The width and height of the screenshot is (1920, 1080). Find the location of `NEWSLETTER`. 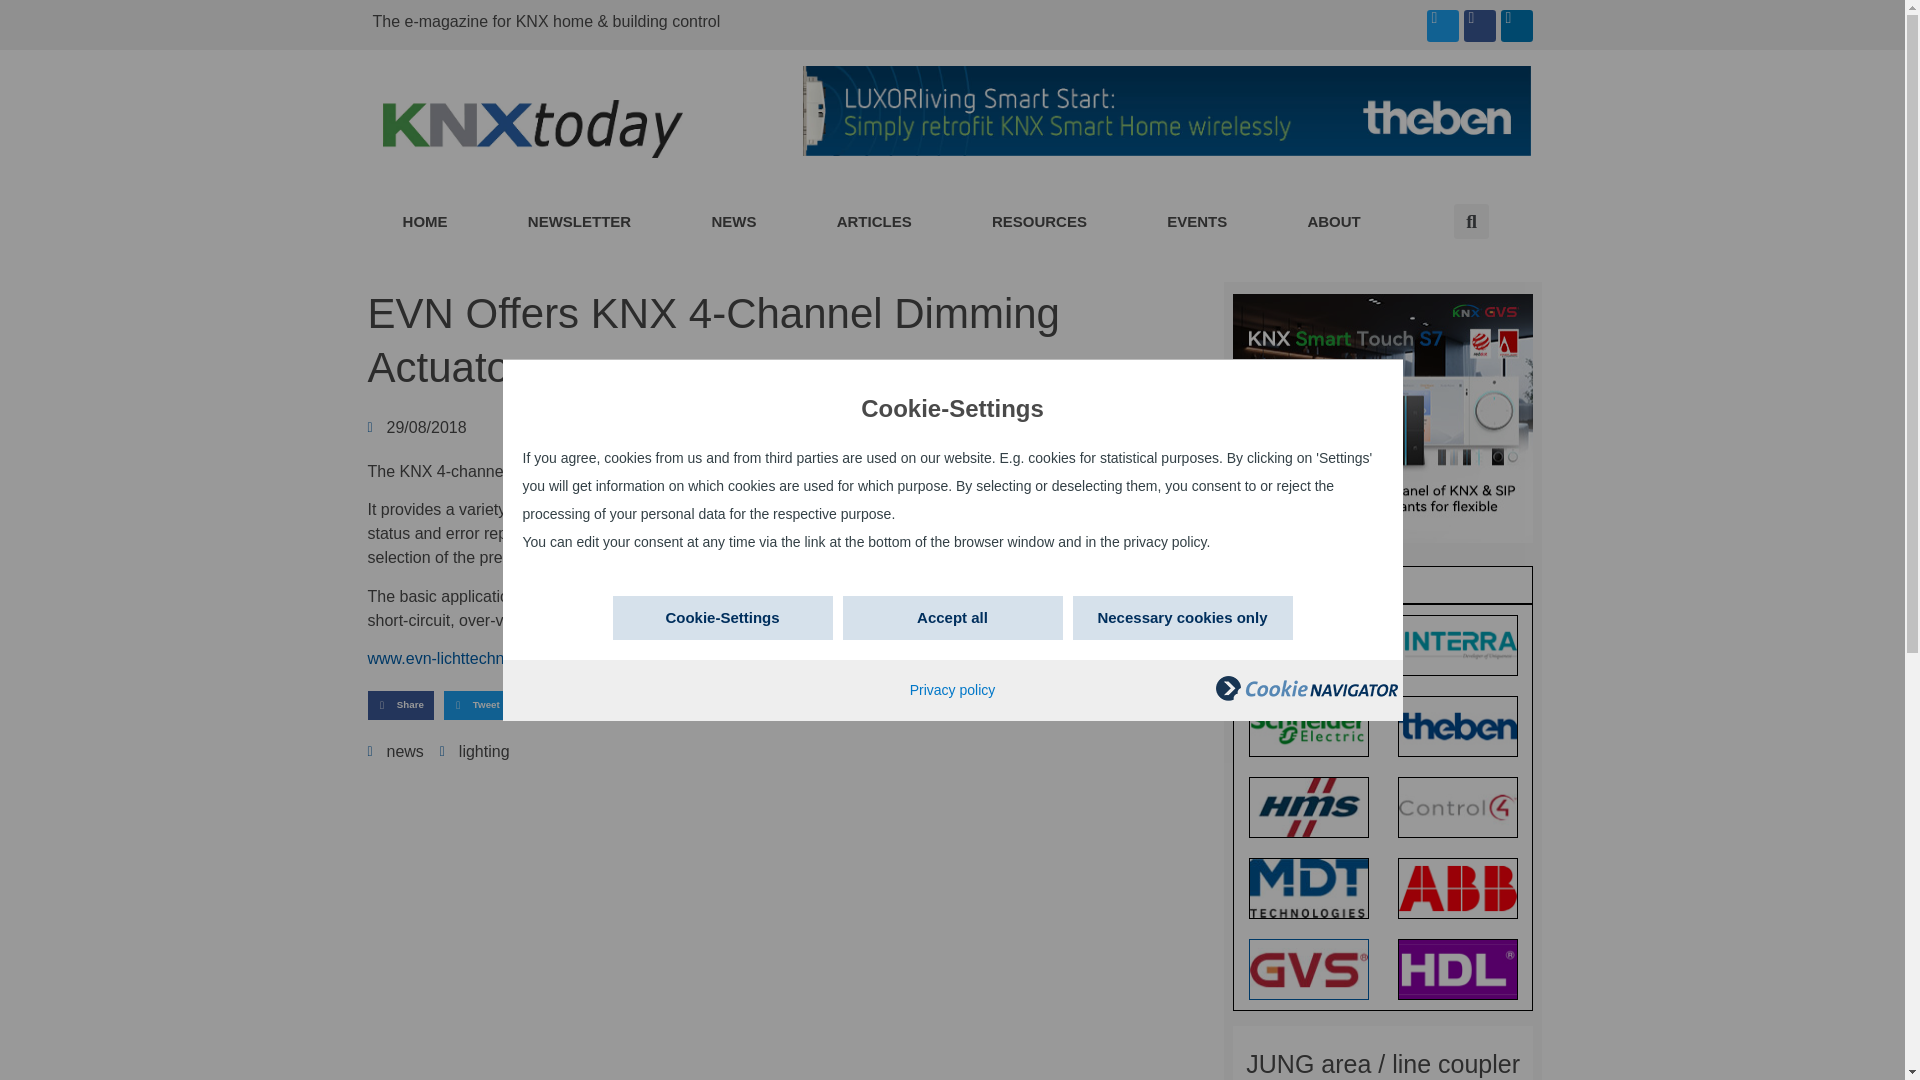

NEWSLETTER is located at coordinates (580, 222).